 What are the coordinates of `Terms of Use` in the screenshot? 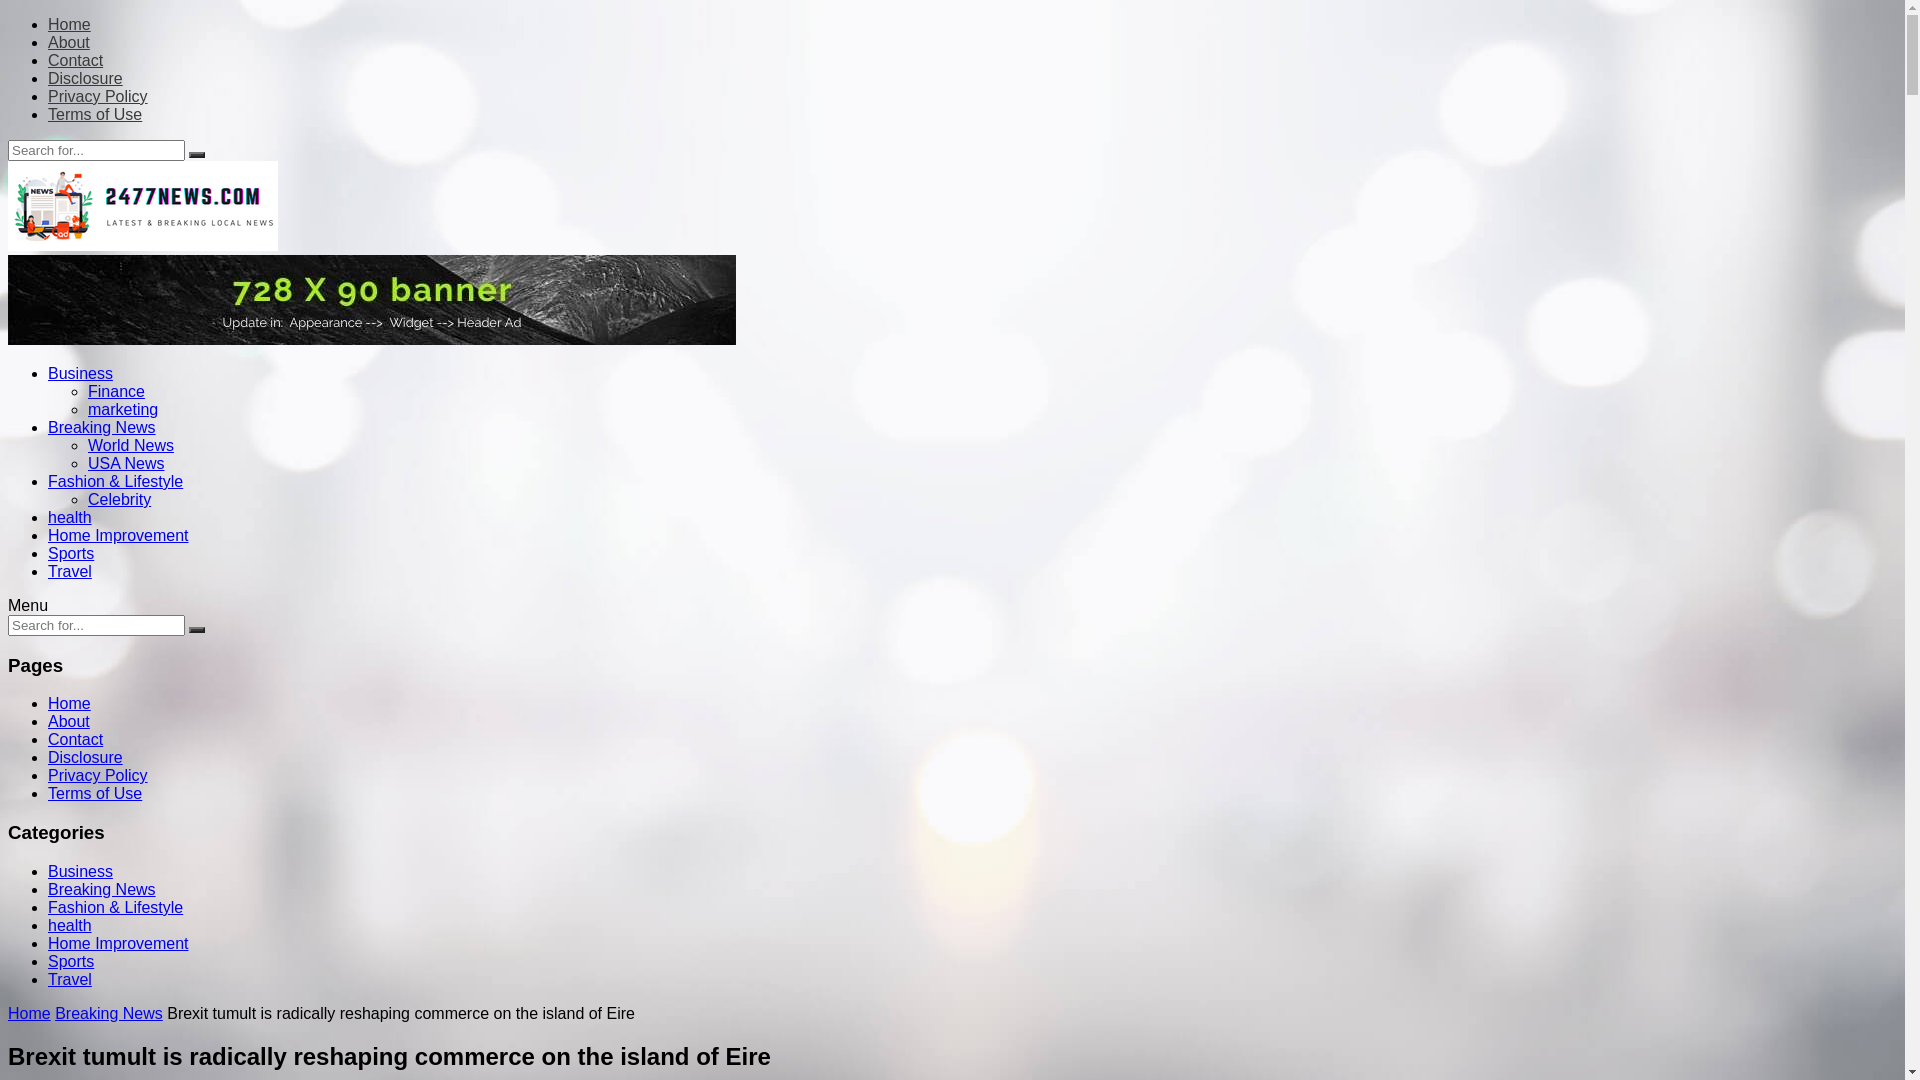 It's located at (95, 114).